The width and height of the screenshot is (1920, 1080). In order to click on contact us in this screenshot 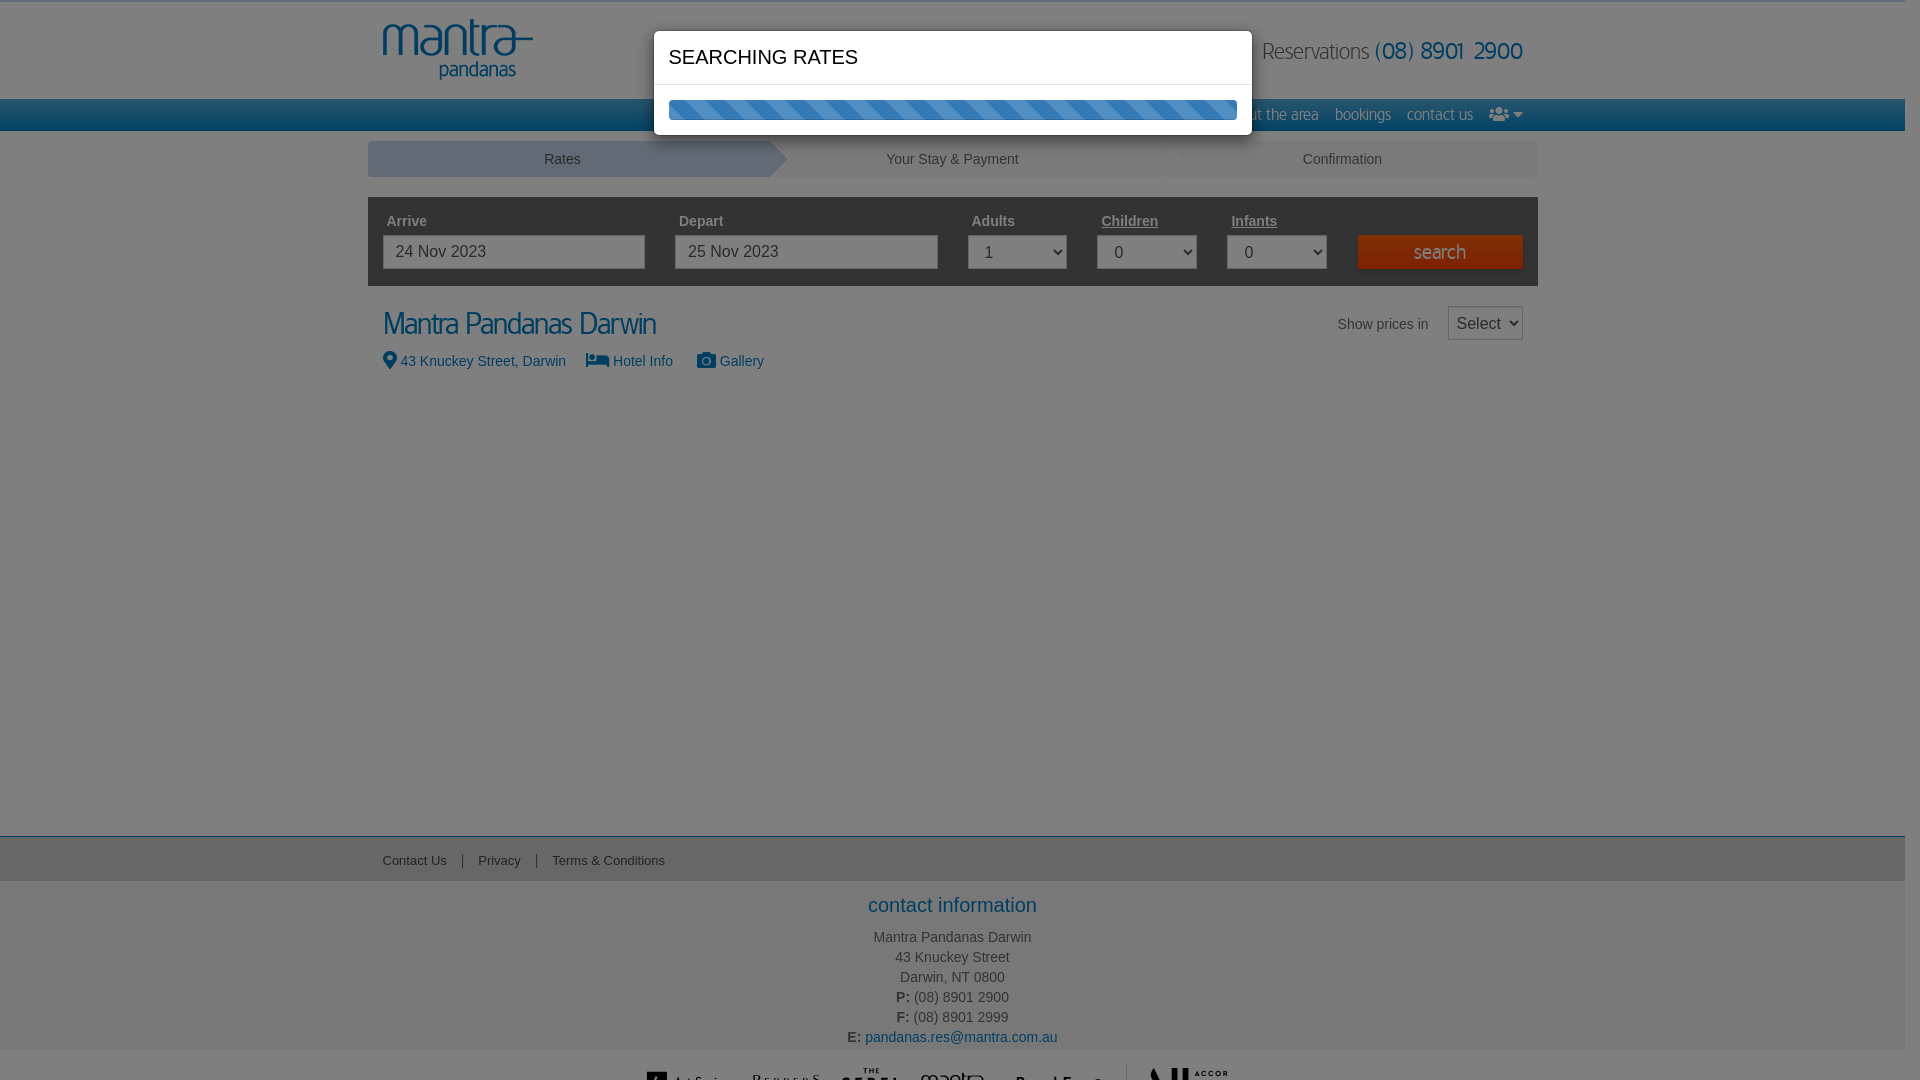, I will do `click(1439, 115)`.